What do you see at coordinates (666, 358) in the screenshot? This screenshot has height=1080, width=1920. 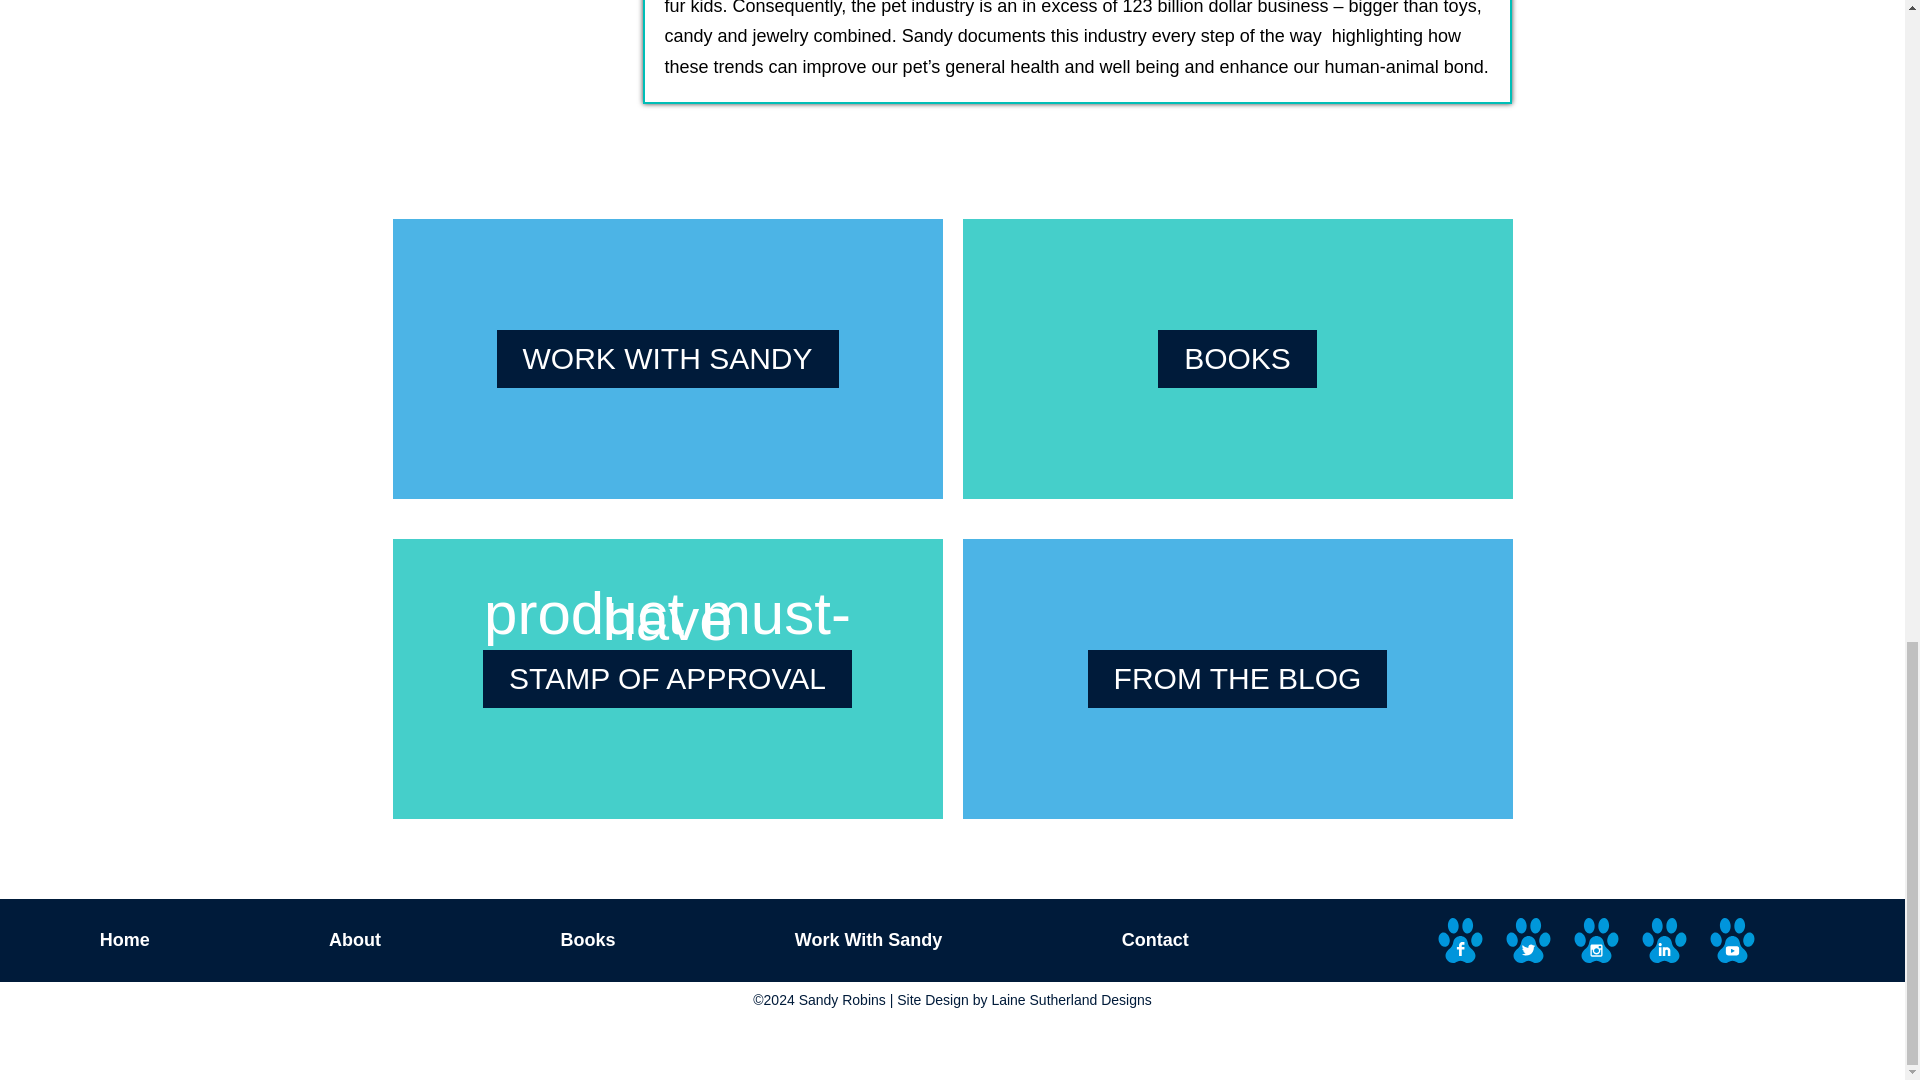 I see `WORK WITH SANDY` at bounding box center [666, 358].